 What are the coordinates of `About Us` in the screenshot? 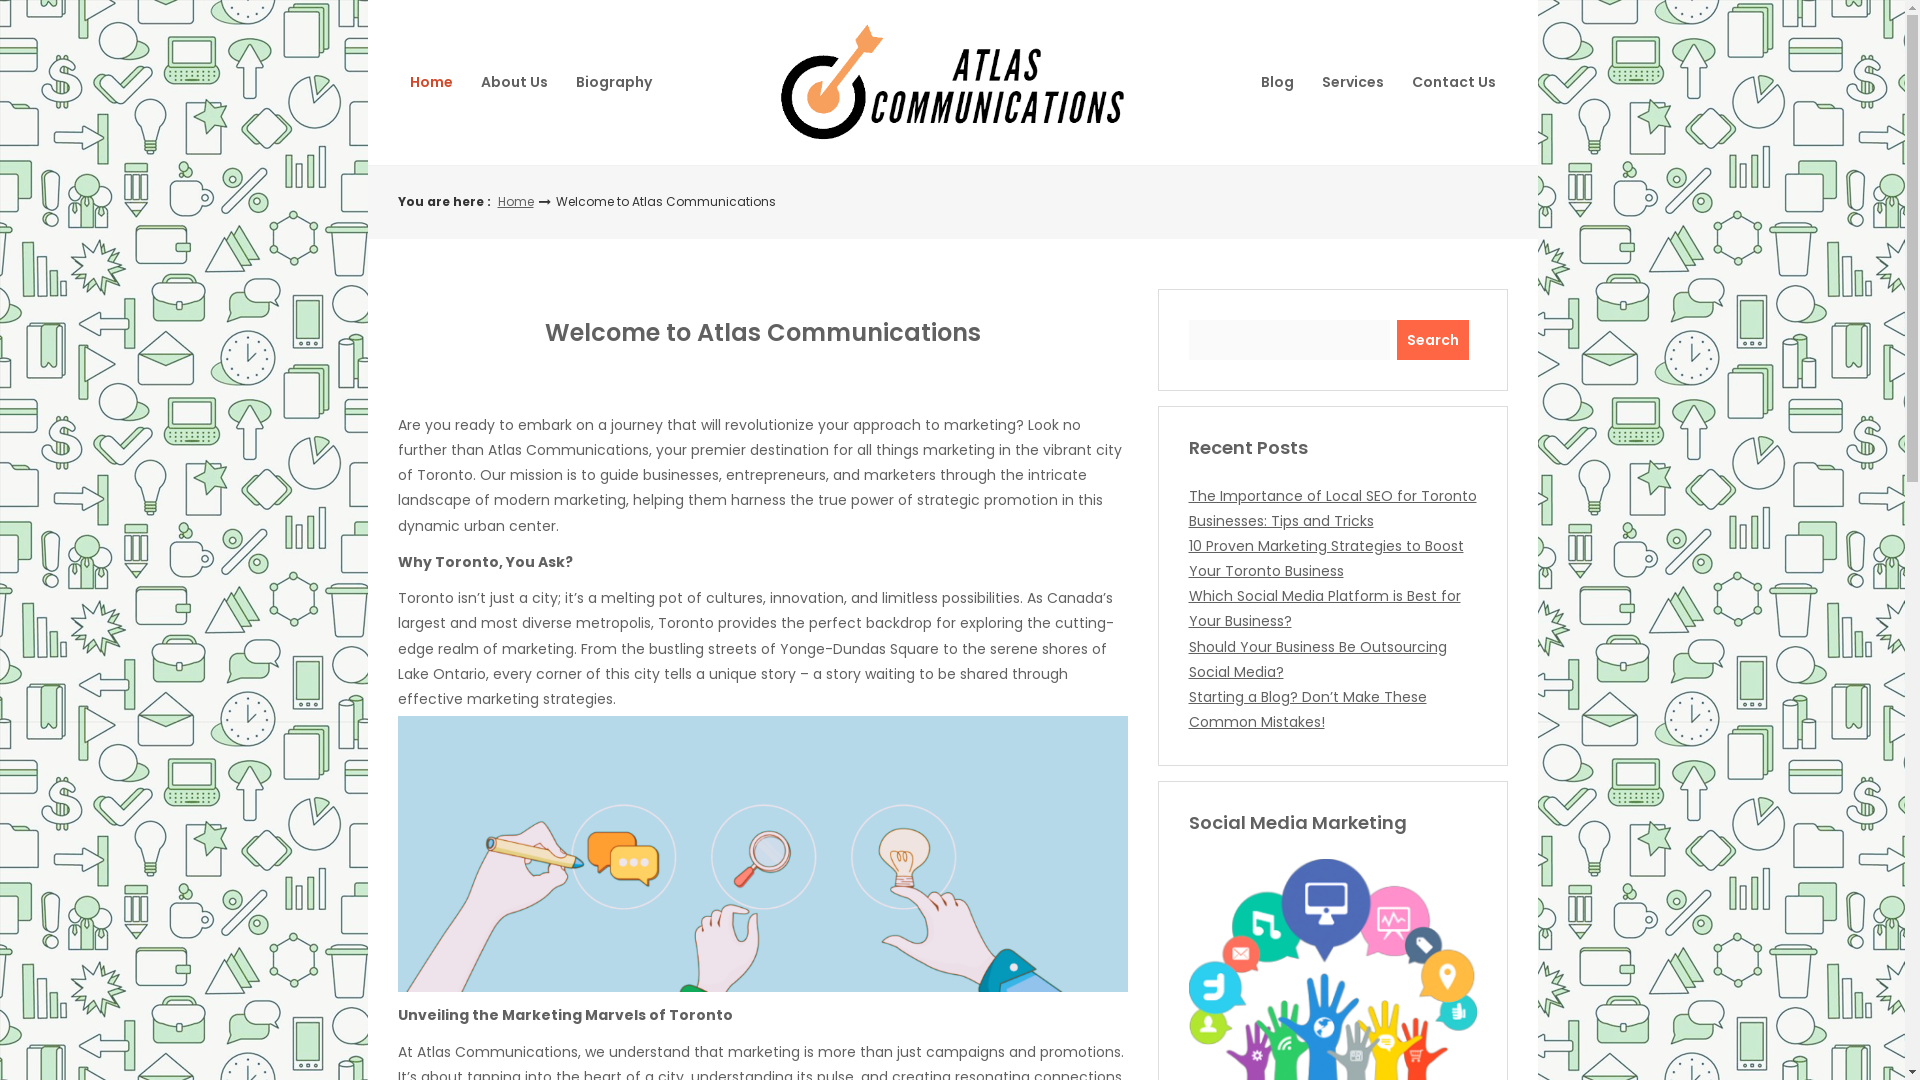 It's located at (514, 82).